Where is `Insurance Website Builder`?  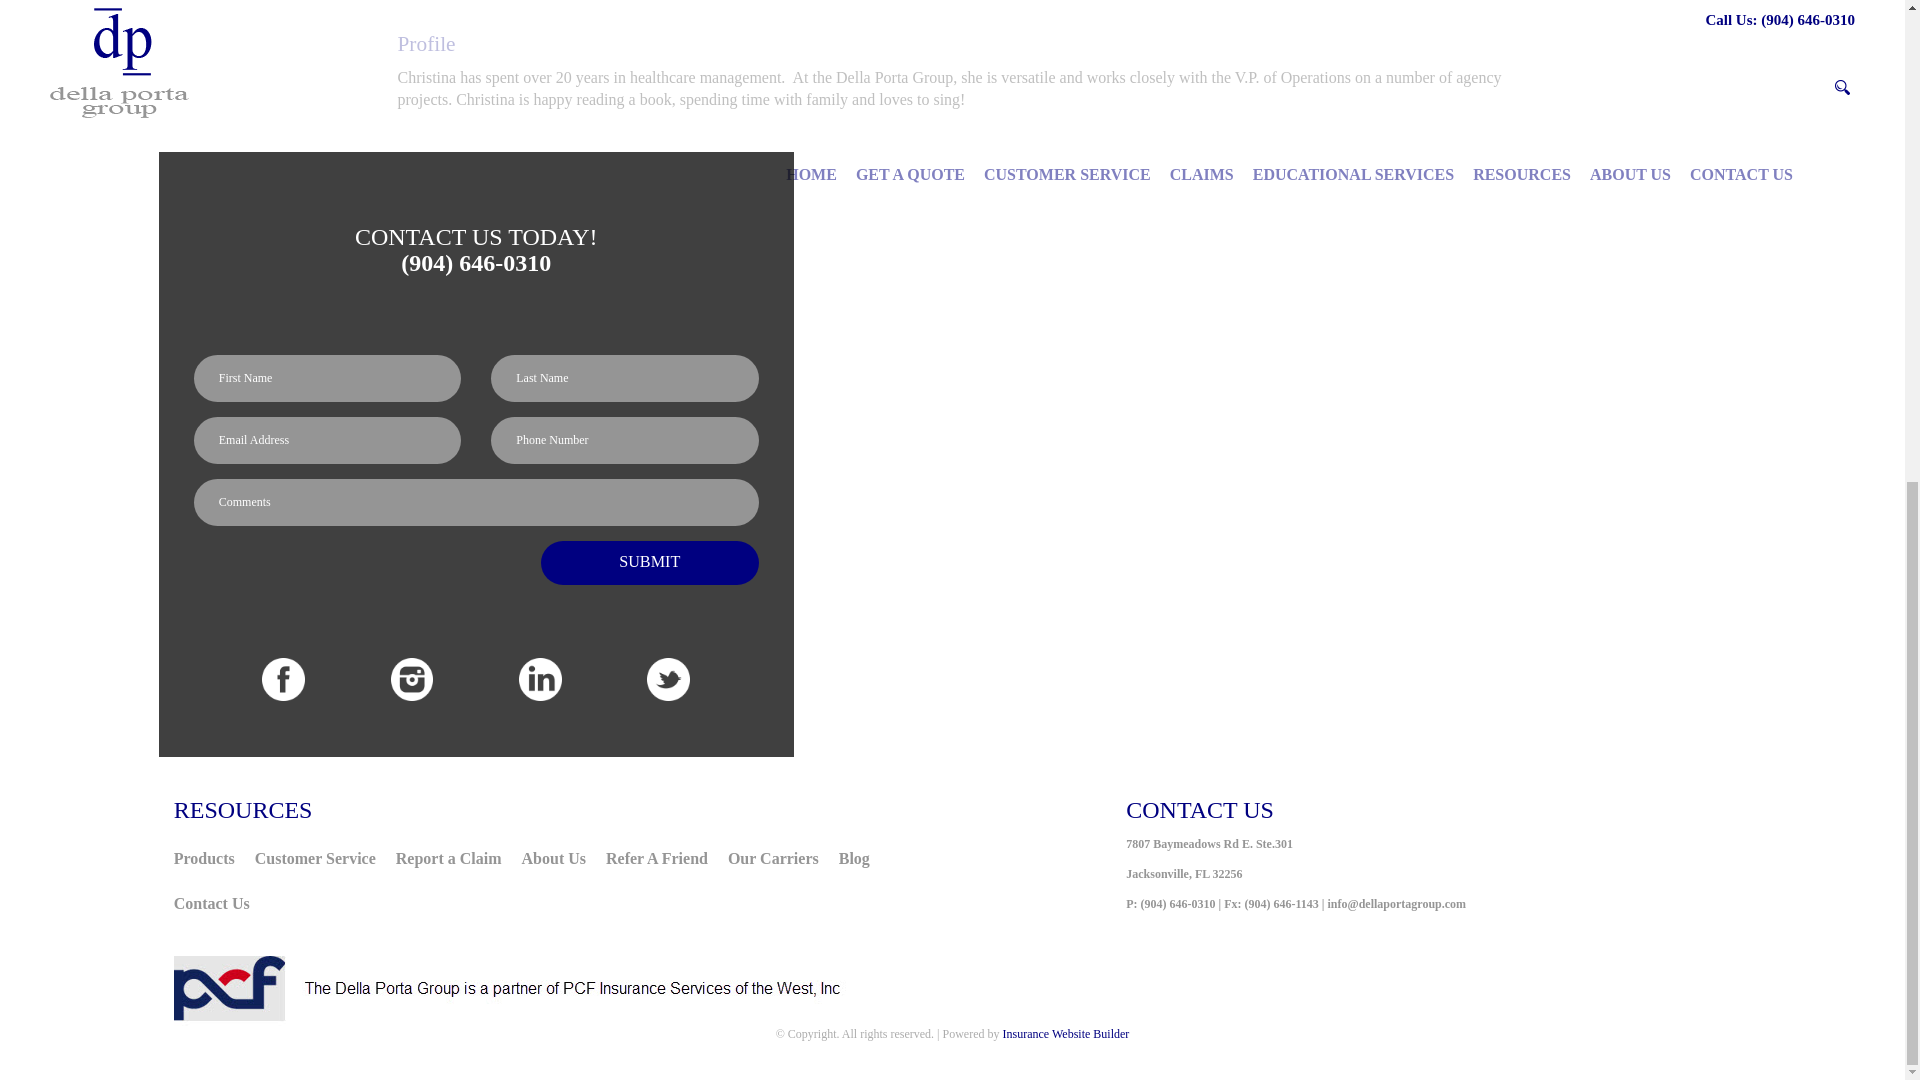 Insurance Website Builder is located at coordinates (1066, 1034).